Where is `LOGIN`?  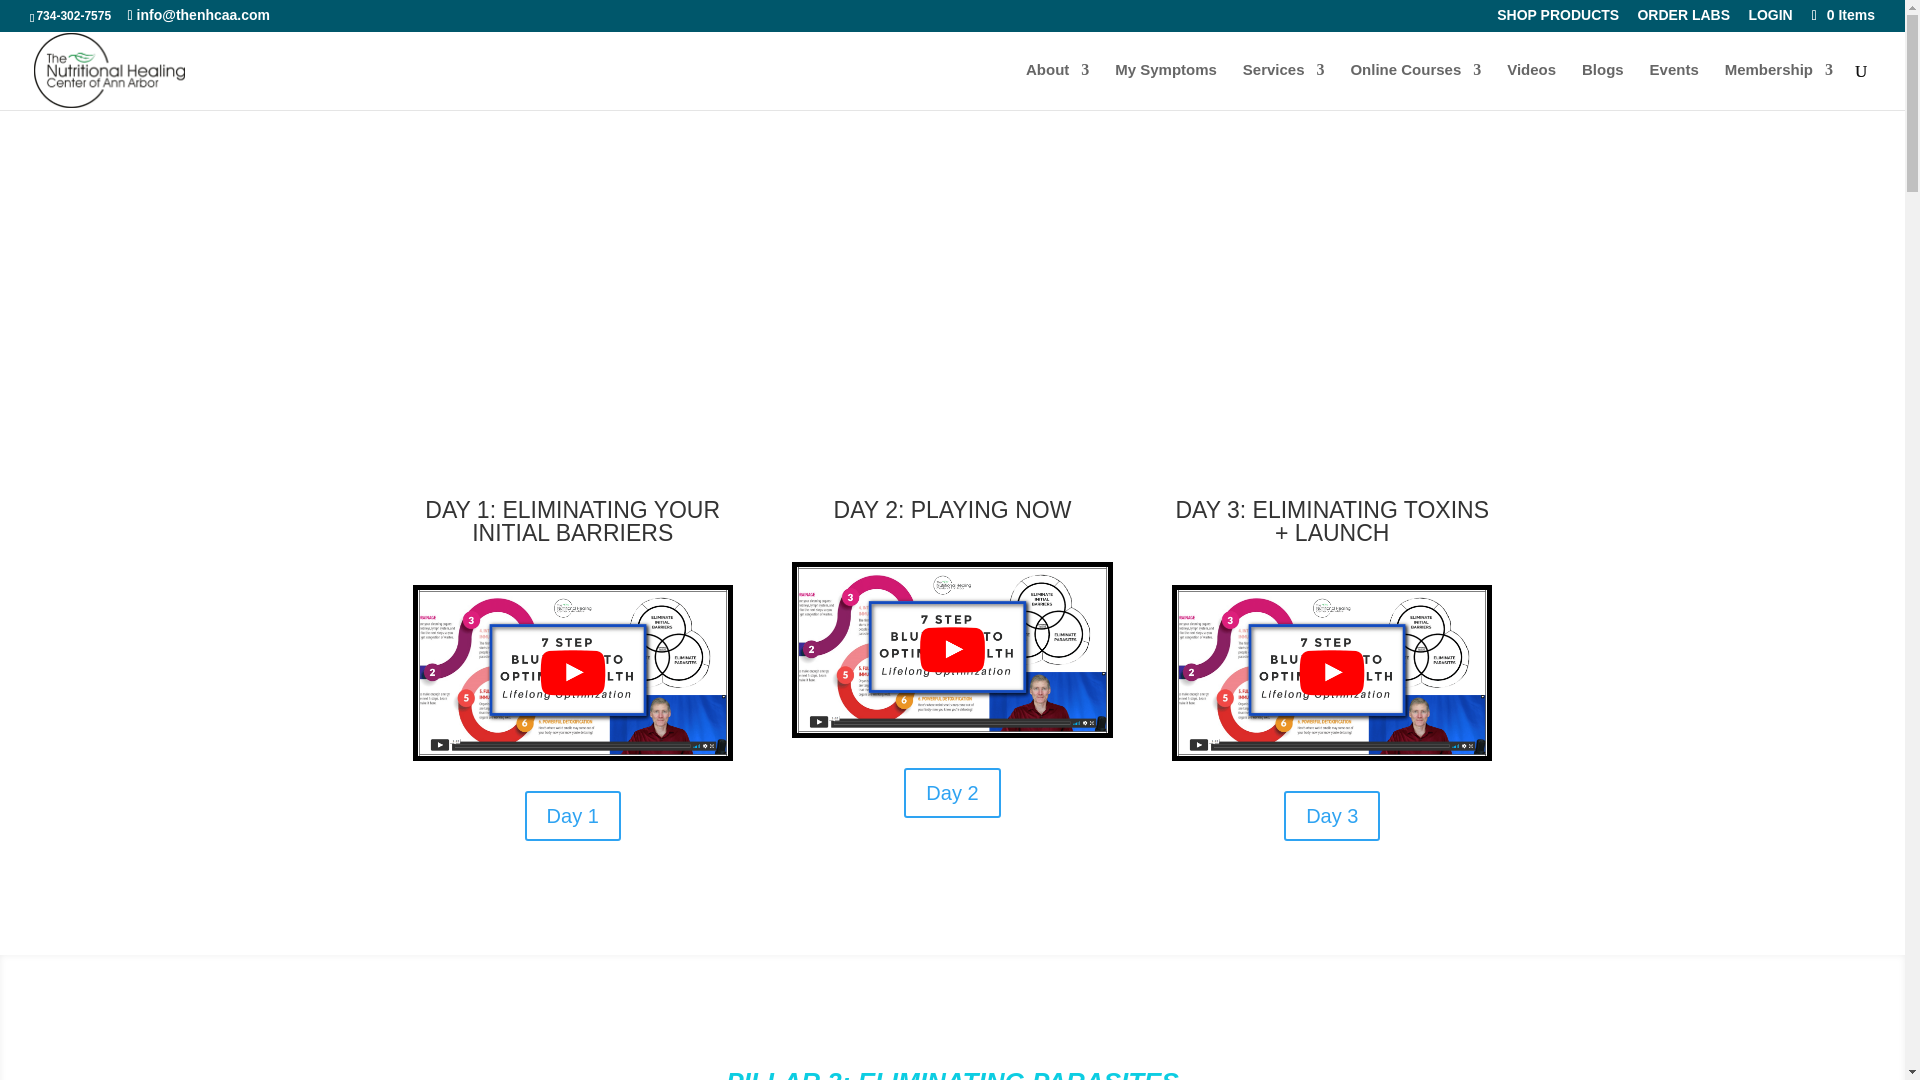 LOGIN is located at coordinates (1769, 20).